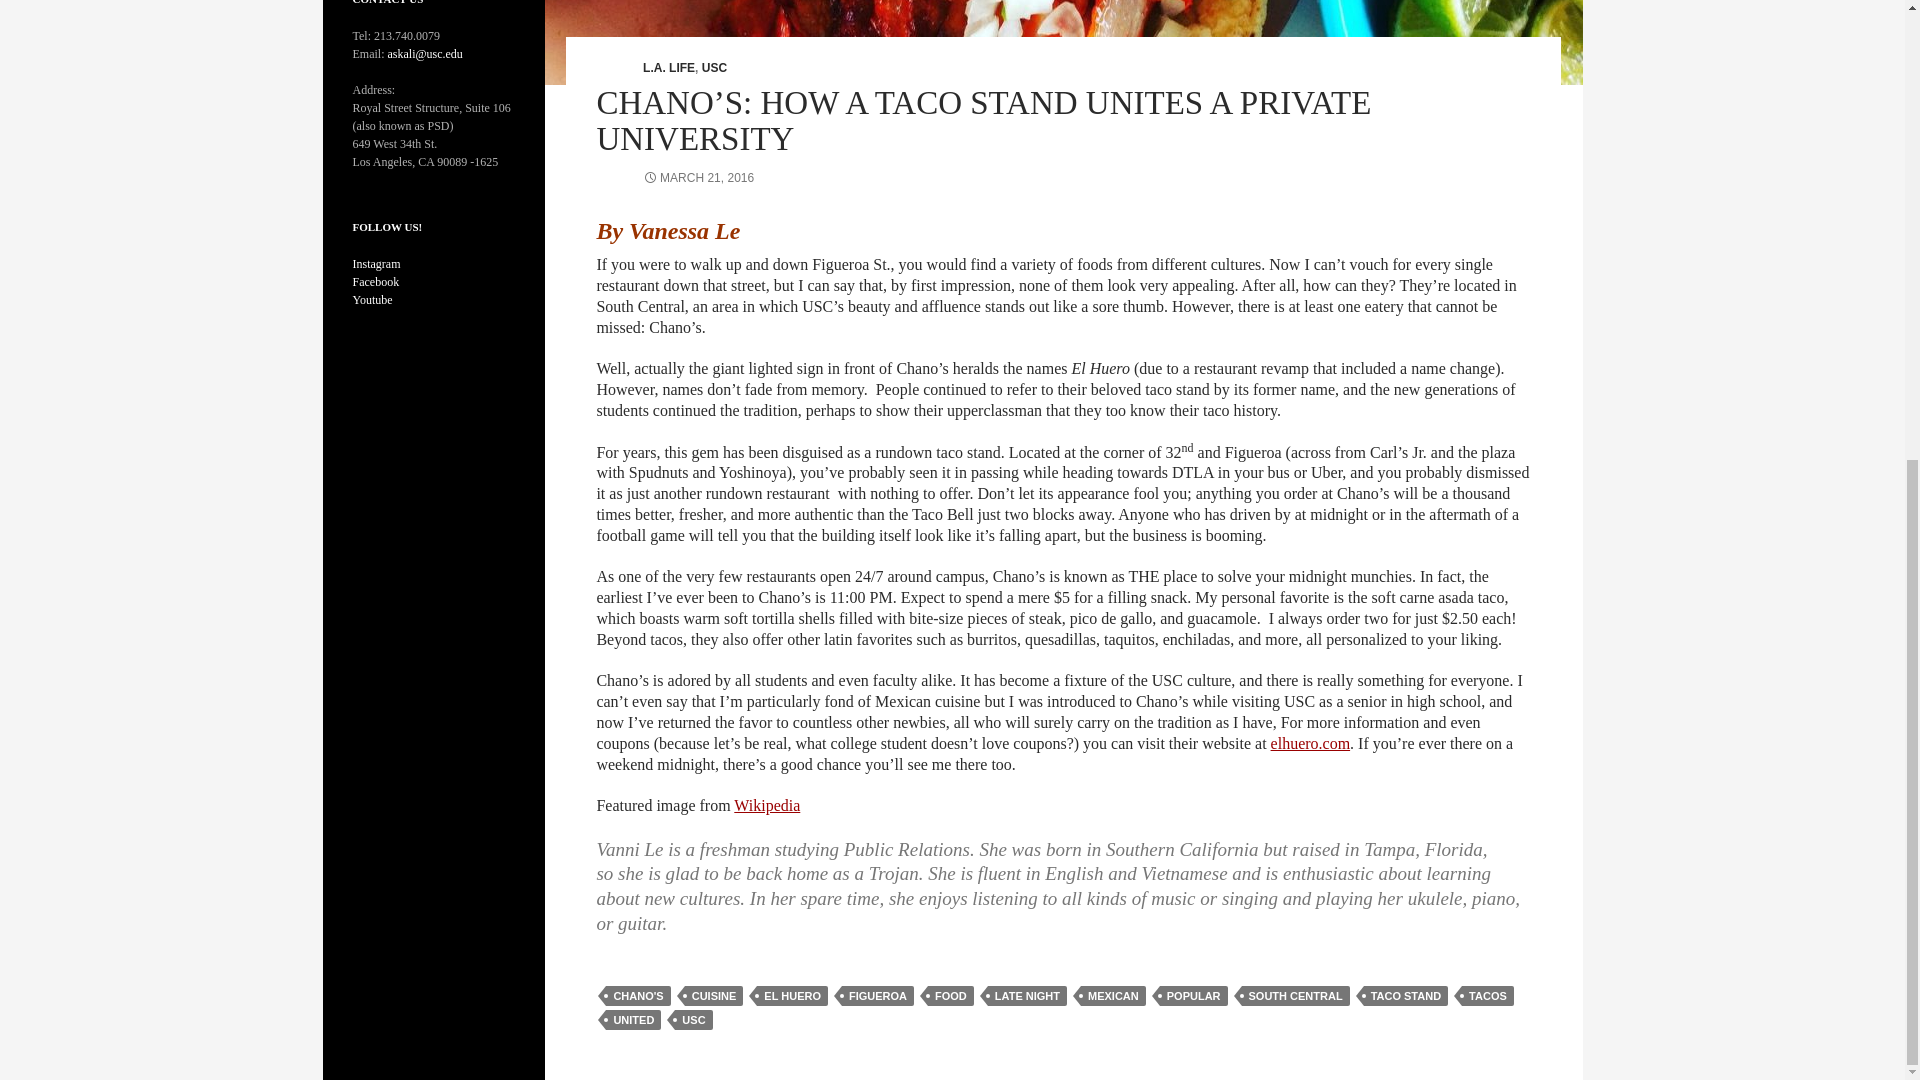  I want to click on L.A. LIFE, so click(669, 67).